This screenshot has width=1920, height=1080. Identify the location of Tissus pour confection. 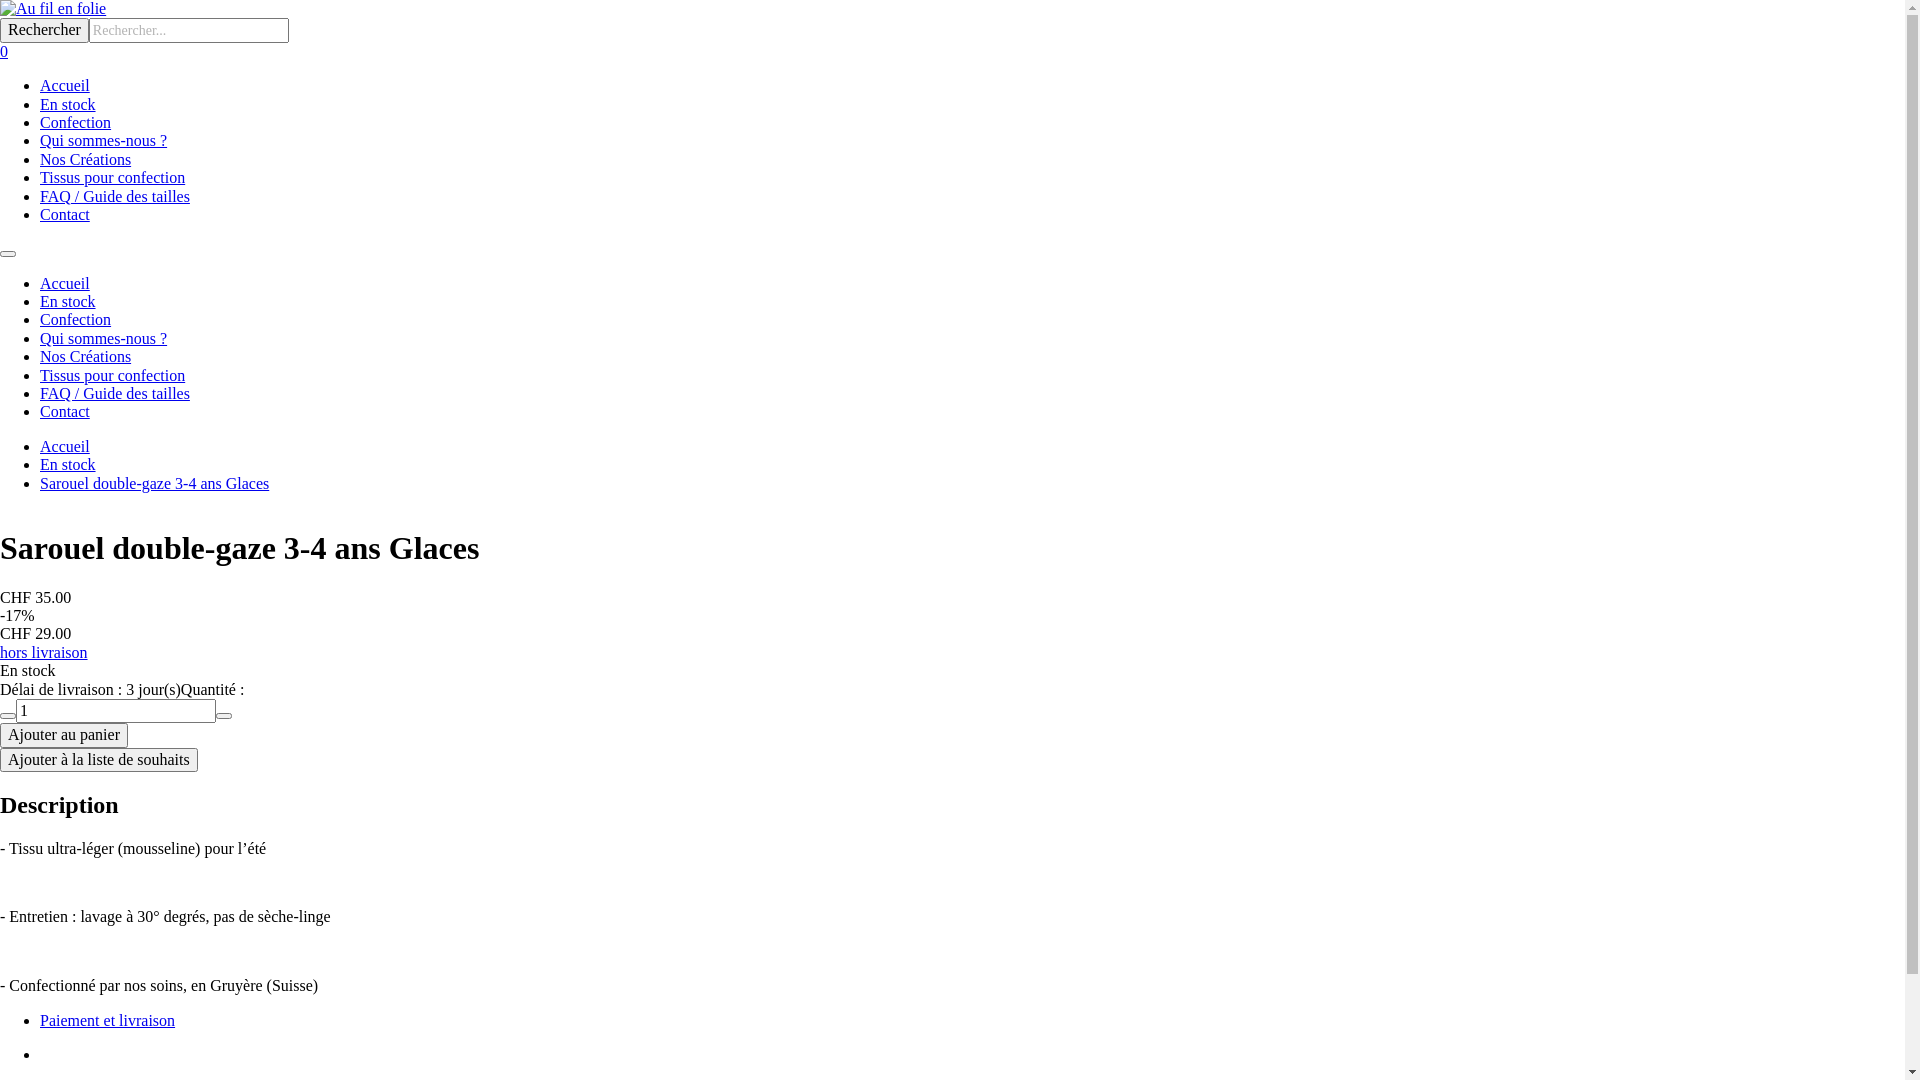
(112, 178).